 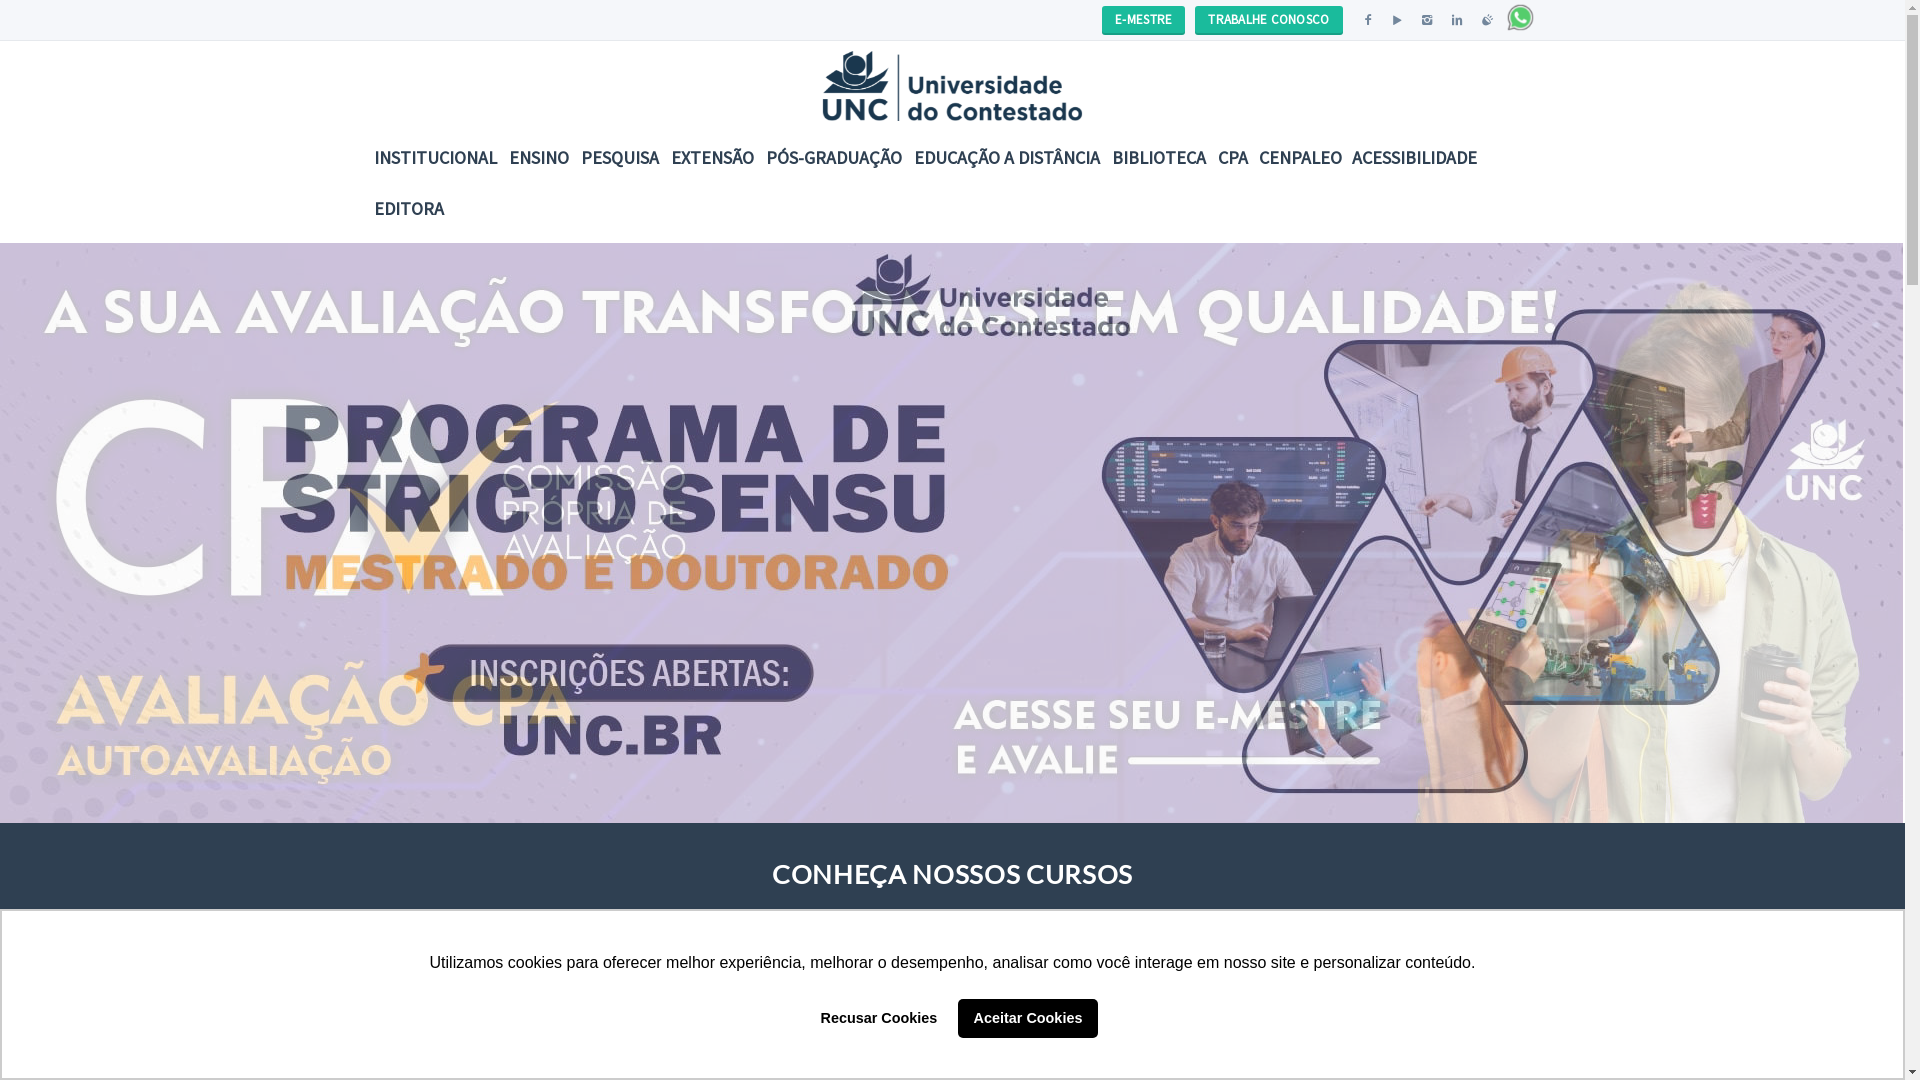 What do you see at coordinates (538, 158) in the screenshot?
I see `ENSINO` at bounding box center [538, 158].